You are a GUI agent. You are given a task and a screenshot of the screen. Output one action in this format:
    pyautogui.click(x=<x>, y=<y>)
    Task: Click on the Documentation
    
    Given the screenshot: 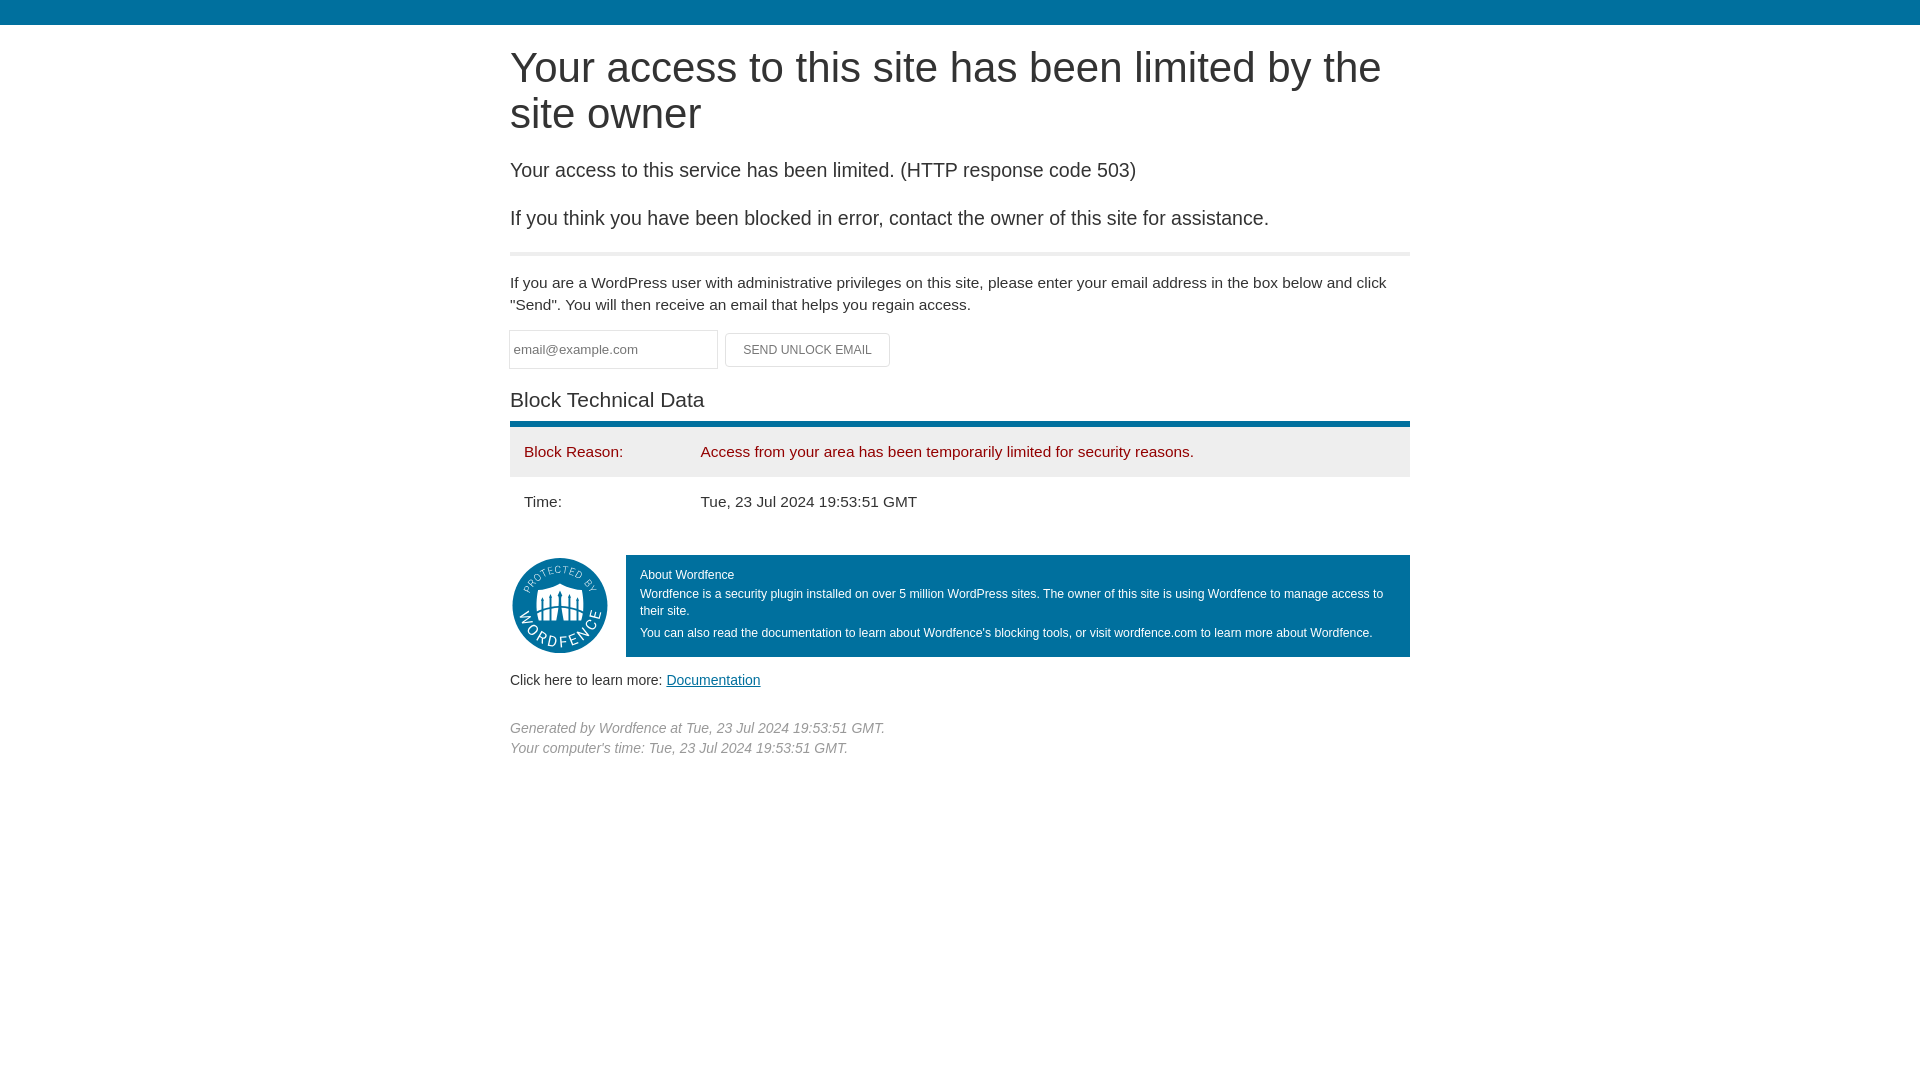 What is the action you would take?
    pyautogui.click(x=713, y=679)
    